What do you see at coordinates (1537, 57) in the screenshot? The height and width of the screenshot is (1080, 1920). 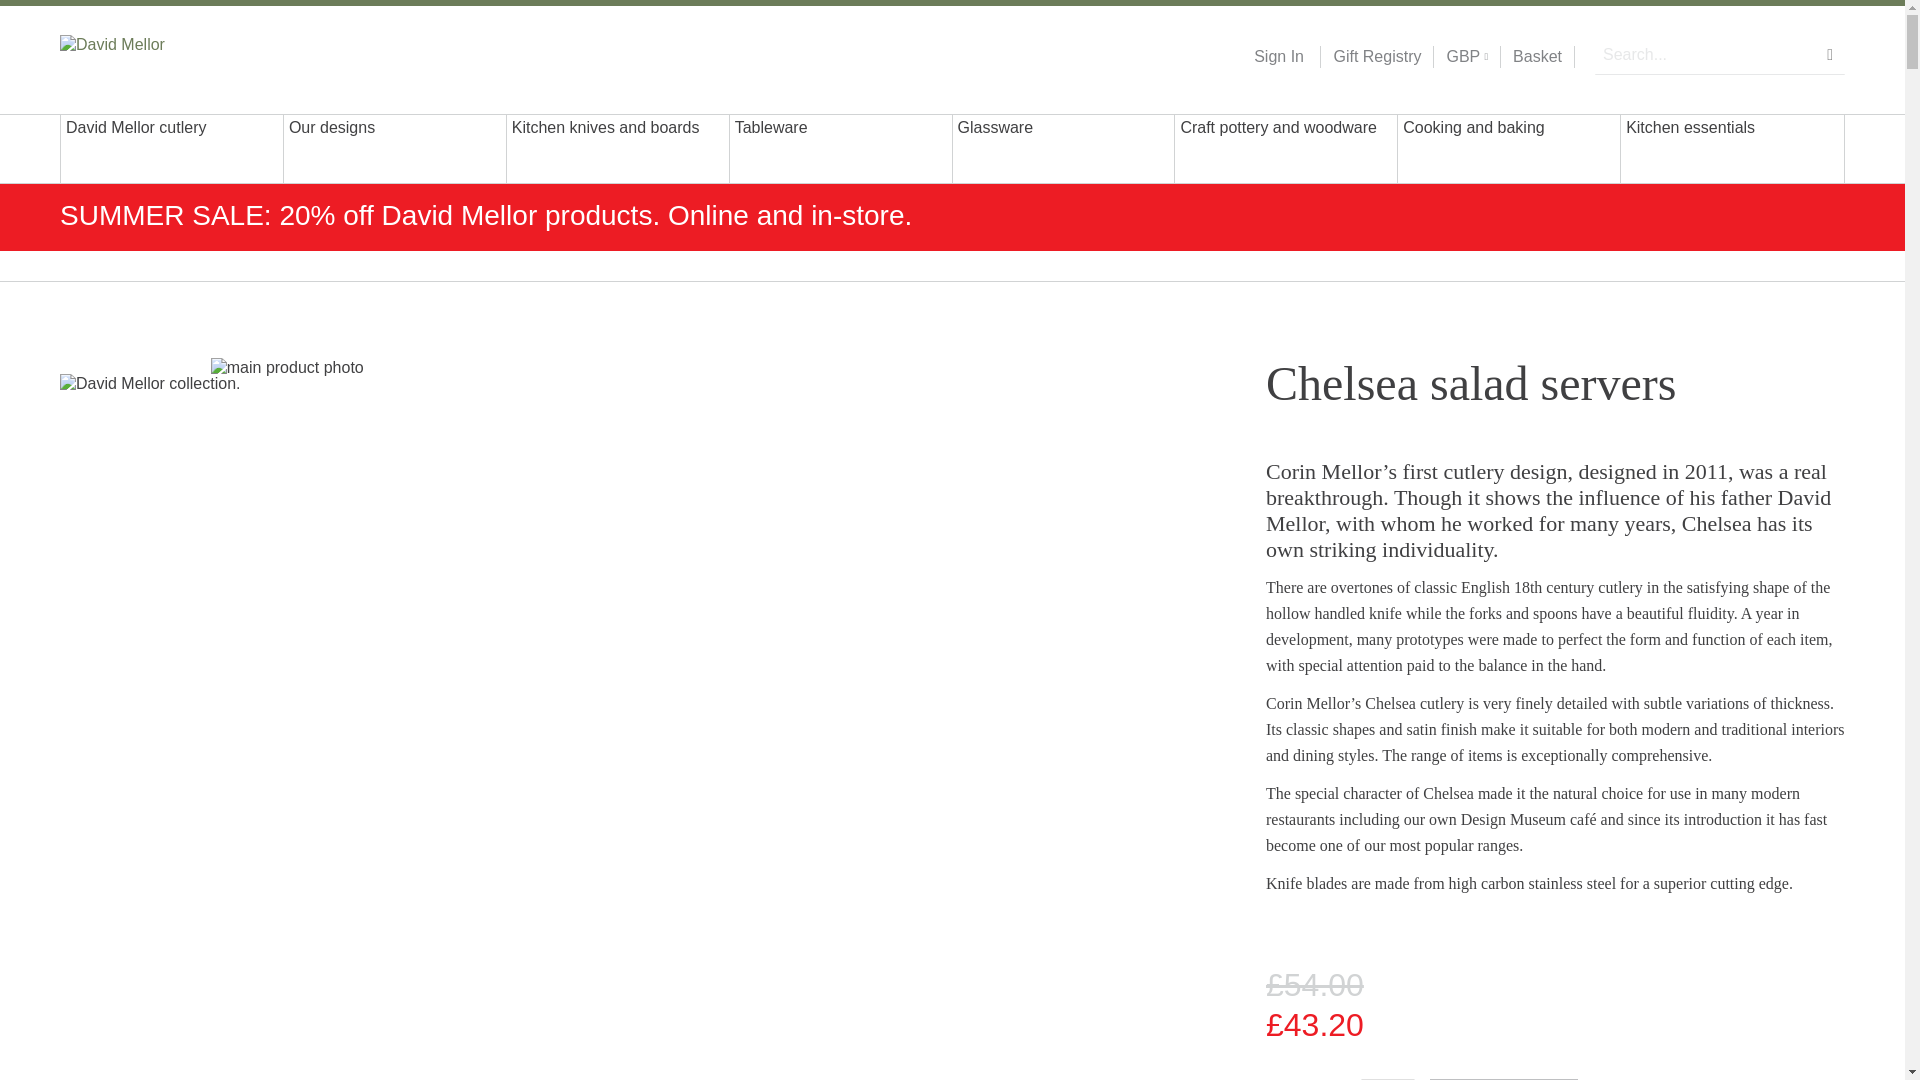 I see `Basket` at bounding box center [1537, 57].